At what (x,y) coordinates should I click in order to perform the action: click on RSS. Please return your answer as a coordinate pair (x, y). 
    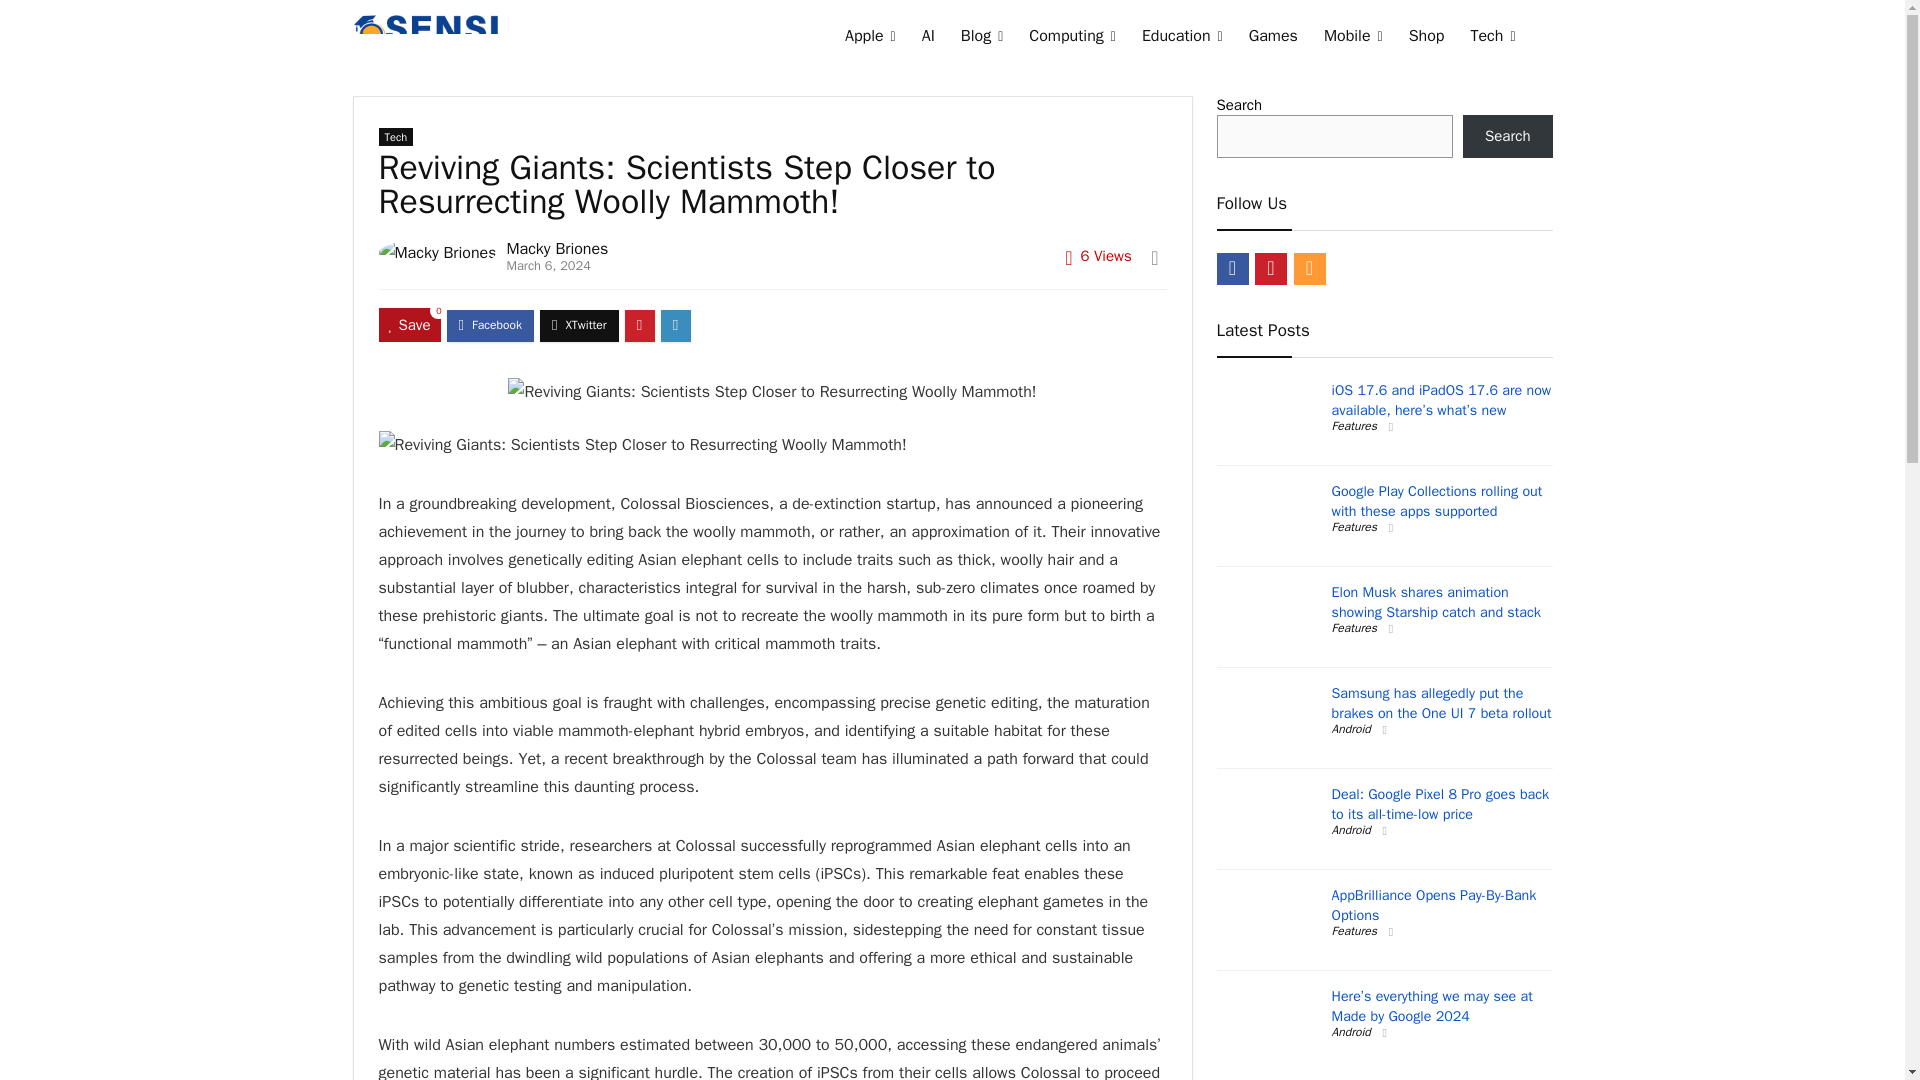
    Looking at the image, I should click on (1310, 268).